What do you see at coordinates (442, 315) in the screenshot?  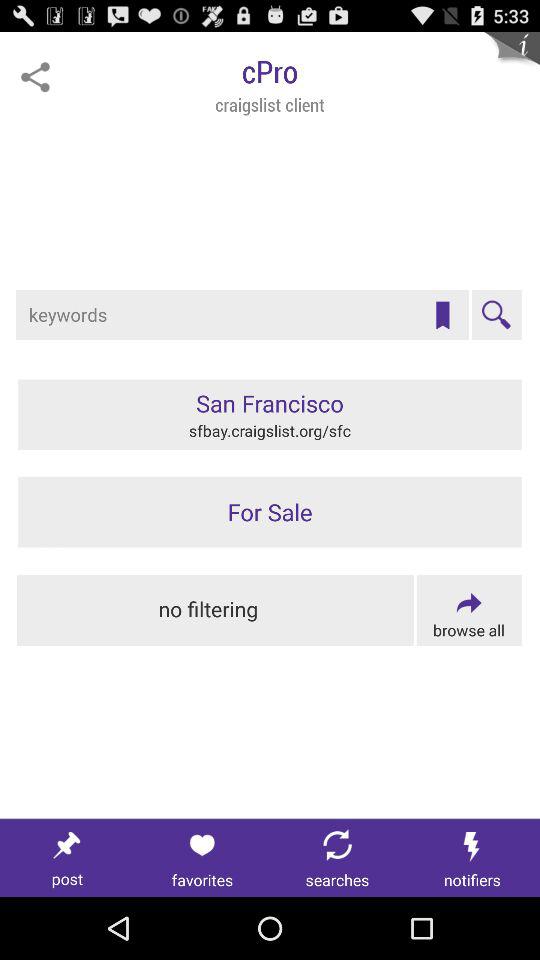 I see `click the icon below the cpro item` at bounding box center [442, 315].